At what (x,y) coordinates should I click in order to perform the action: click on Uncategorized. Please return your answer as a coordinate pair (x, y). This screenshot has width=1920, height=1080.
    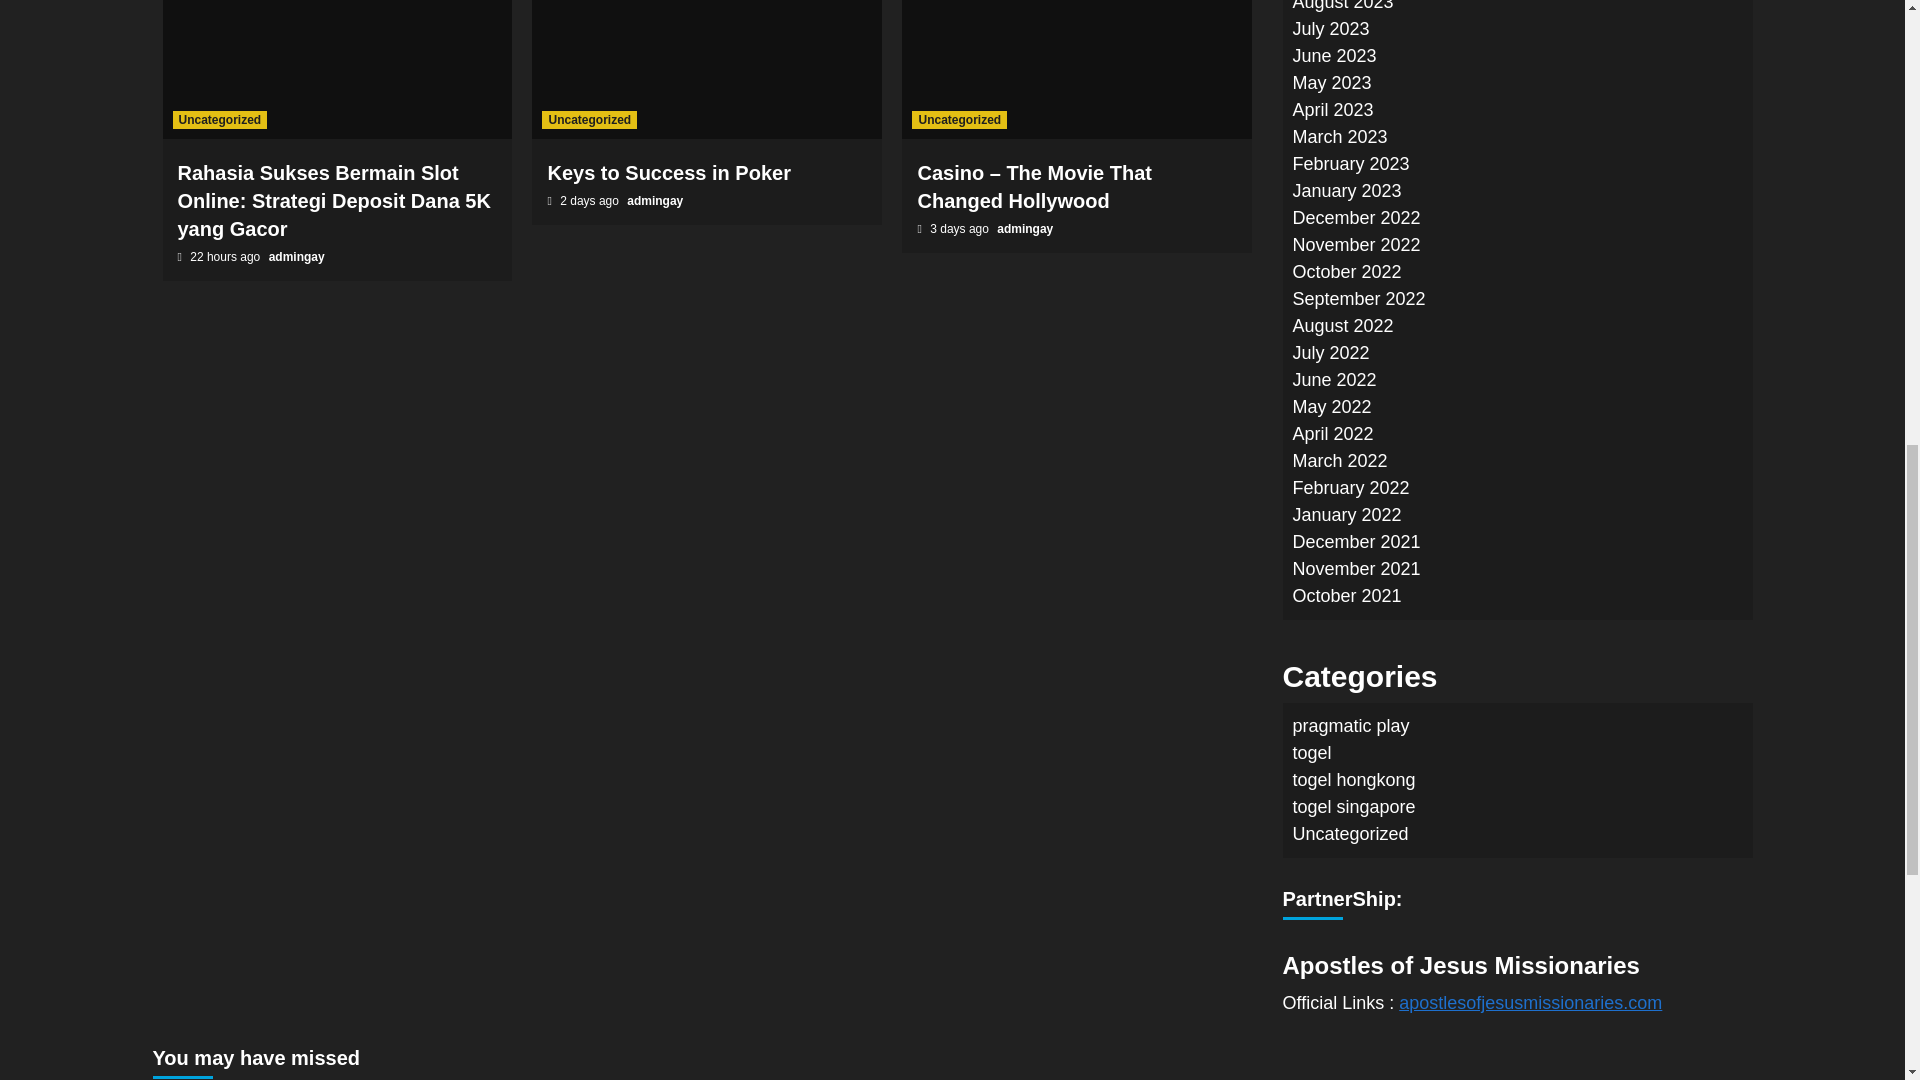
    Looking at the image, I should click on (959, 120).